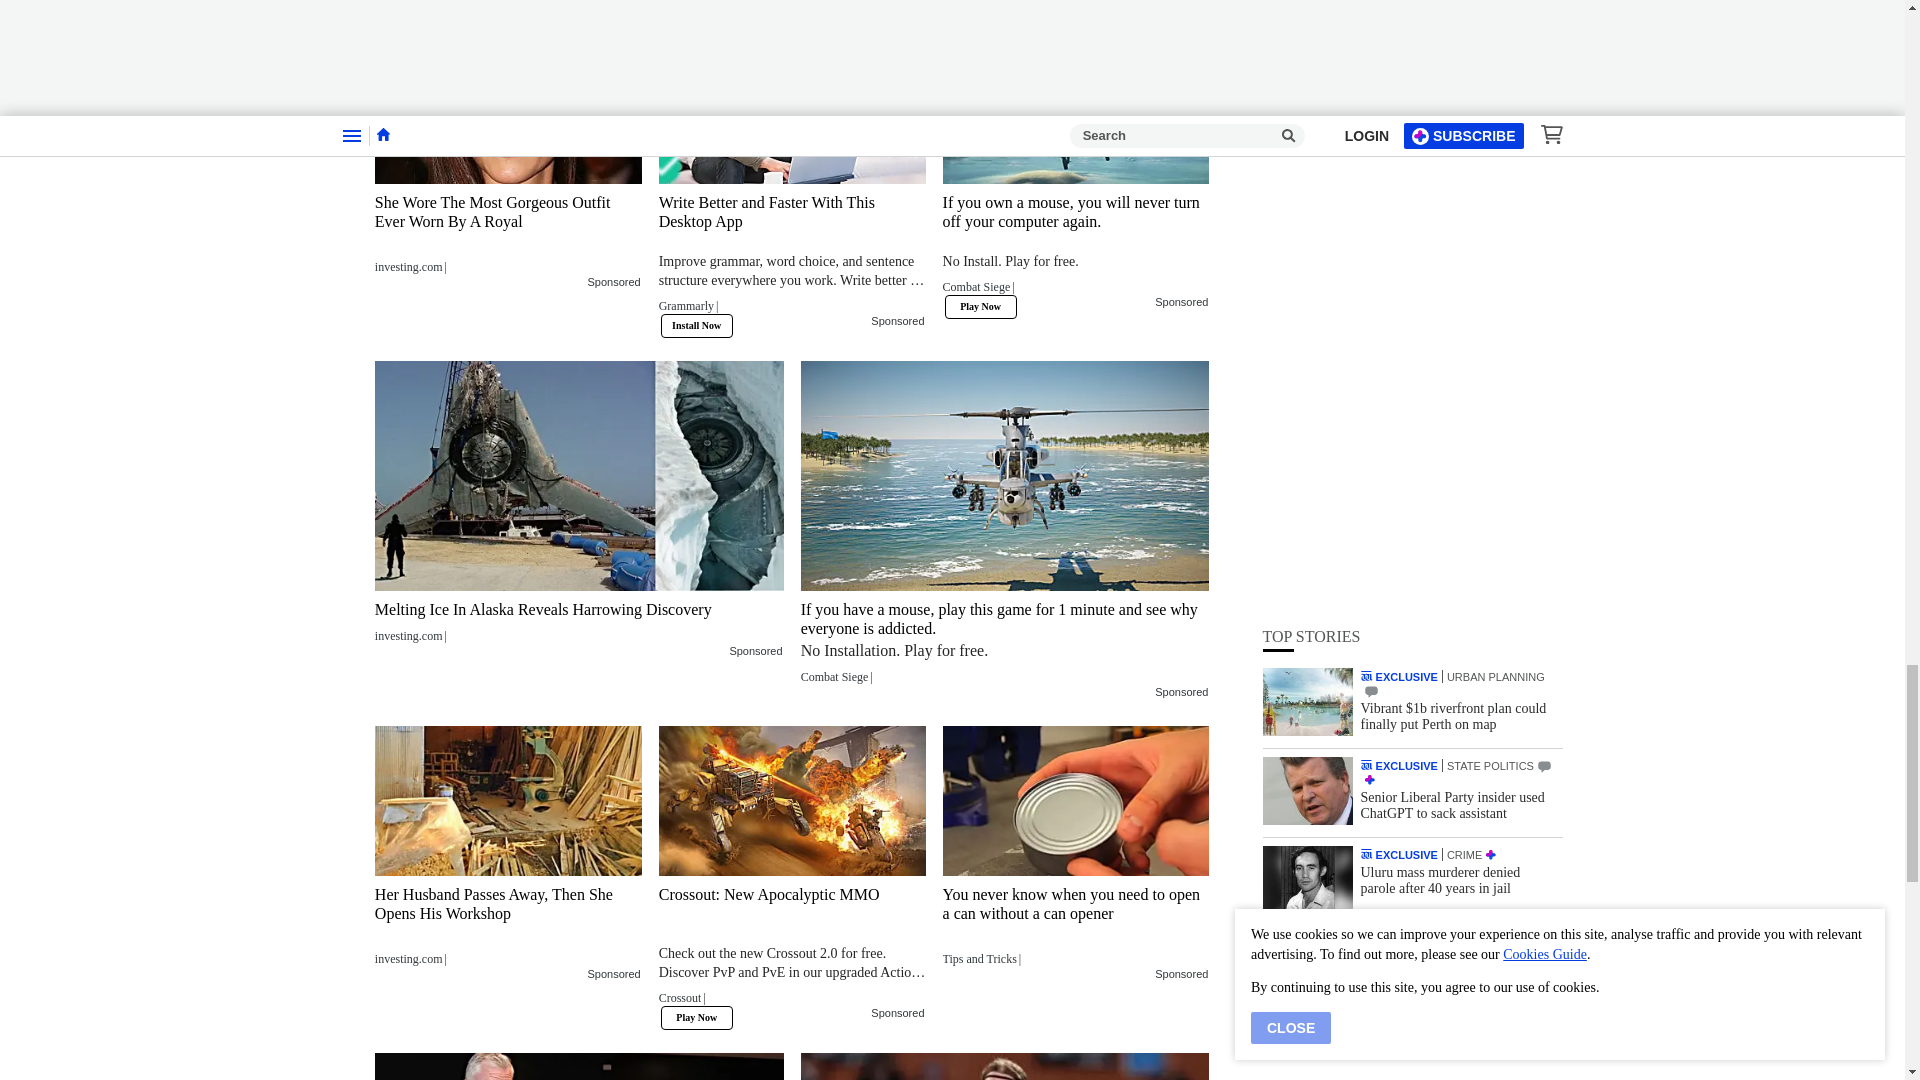 This screenshot has width=1920, height=1080. What do you see at coordinates (792, 260) in the screenshot?
I see `Write Better and Faster With This Desktop App` at bounding box center [792, 260].